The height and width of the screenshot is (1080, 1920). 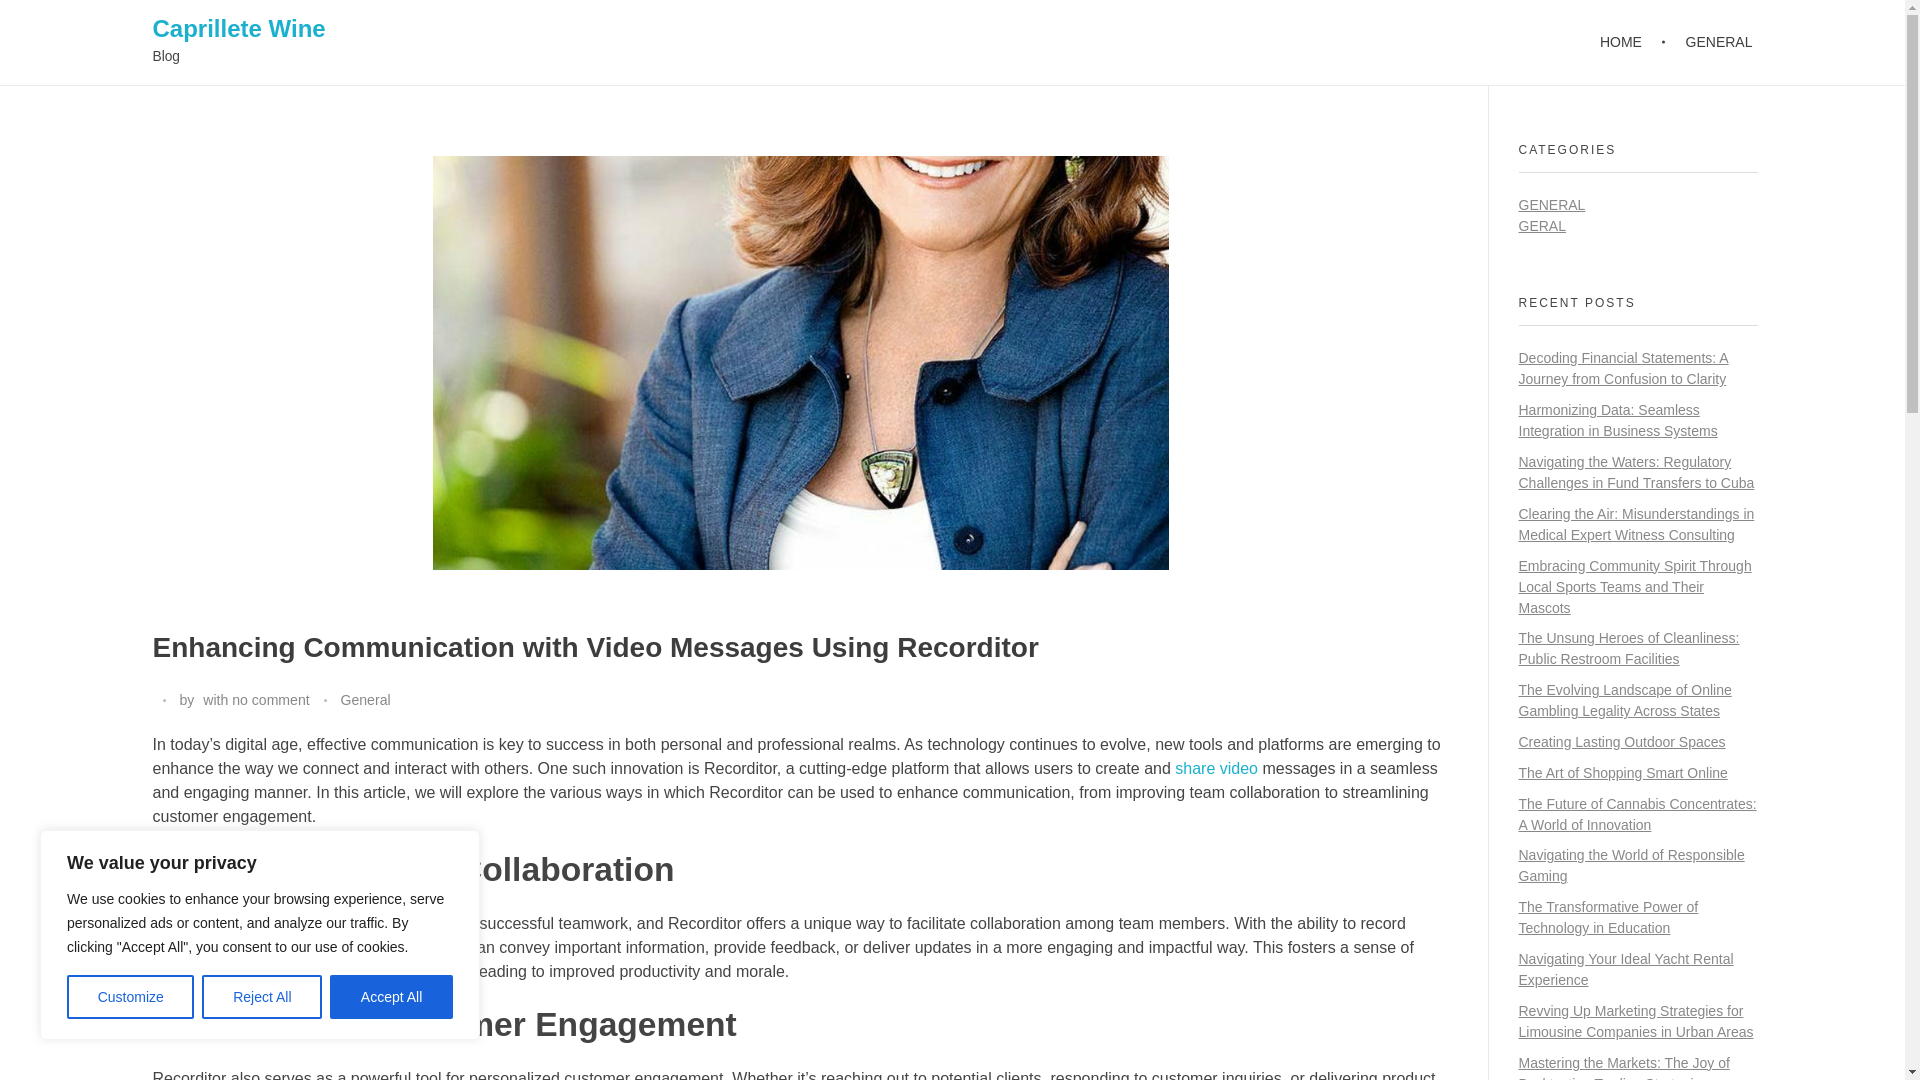 I want to click on GERAL, so click(x=1541, y=226).